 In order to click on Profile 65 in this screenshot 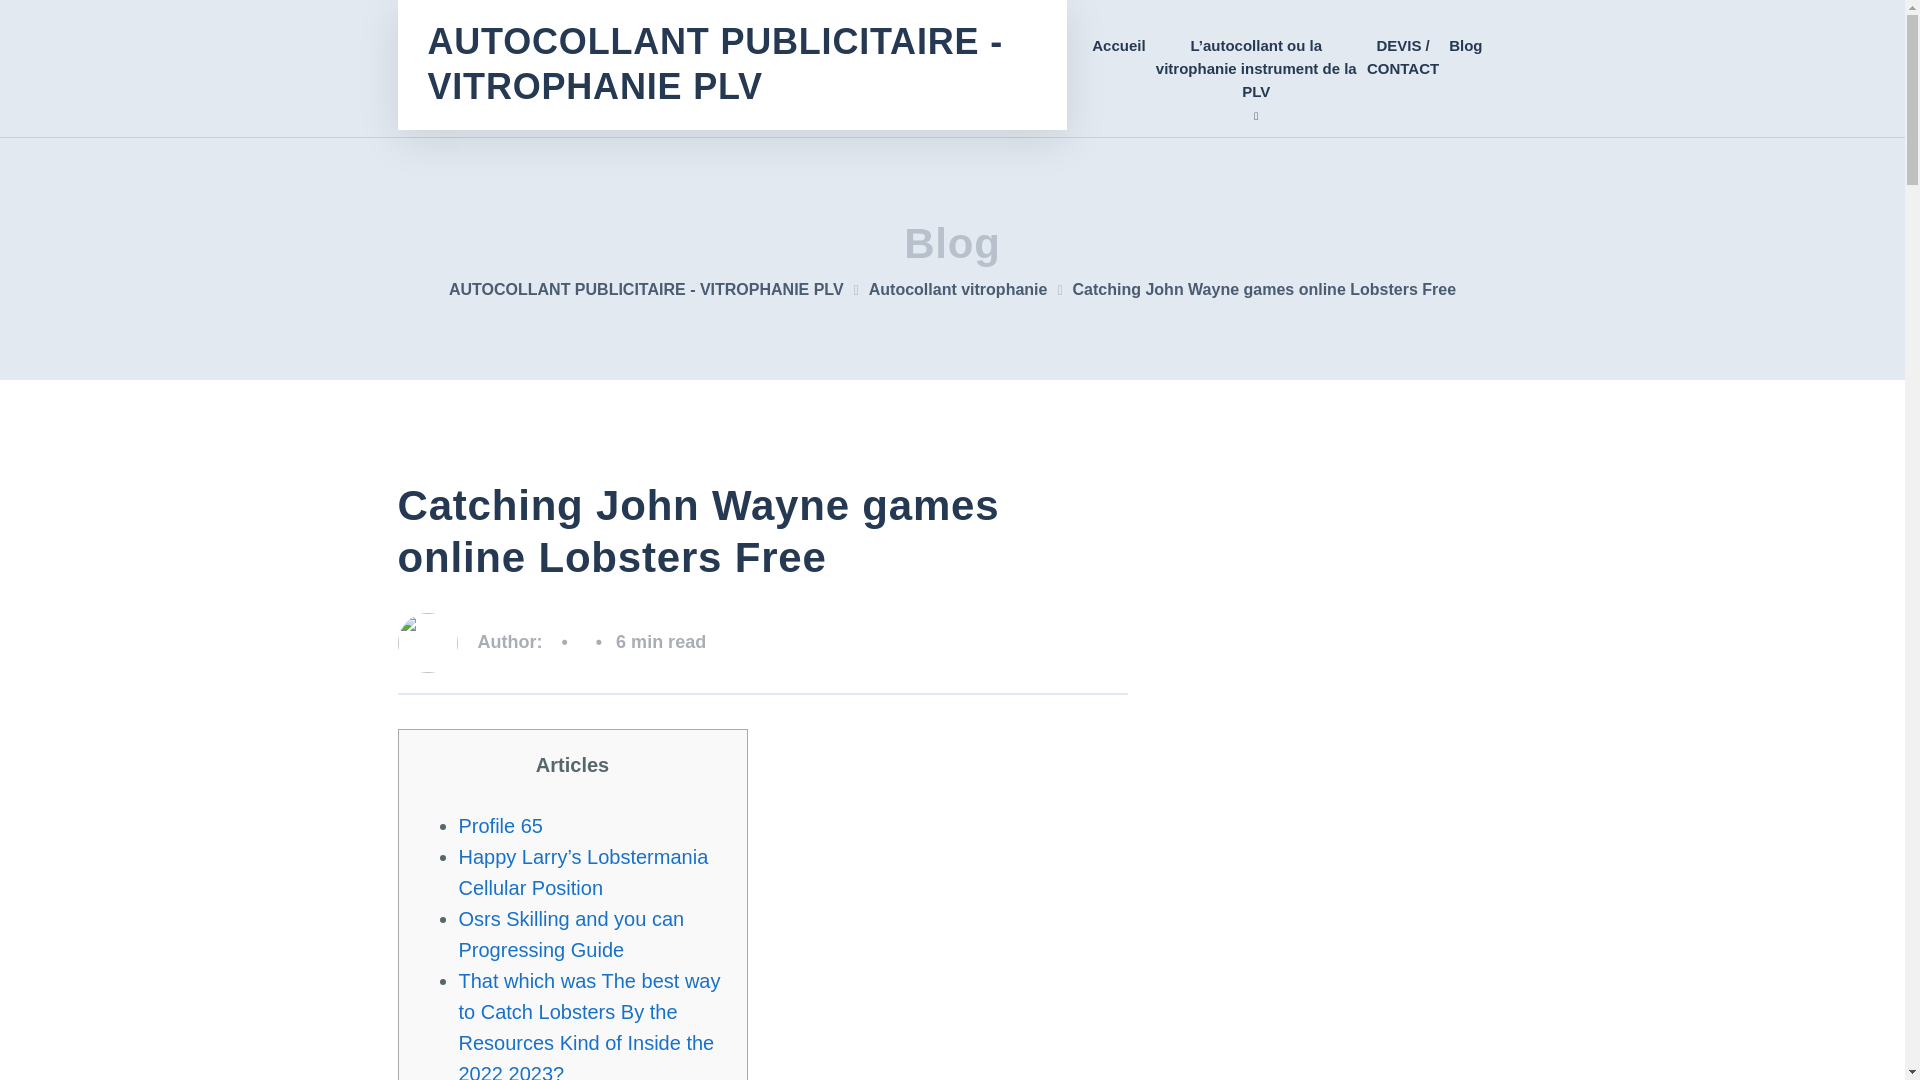, I will do `click(500, 826)`.